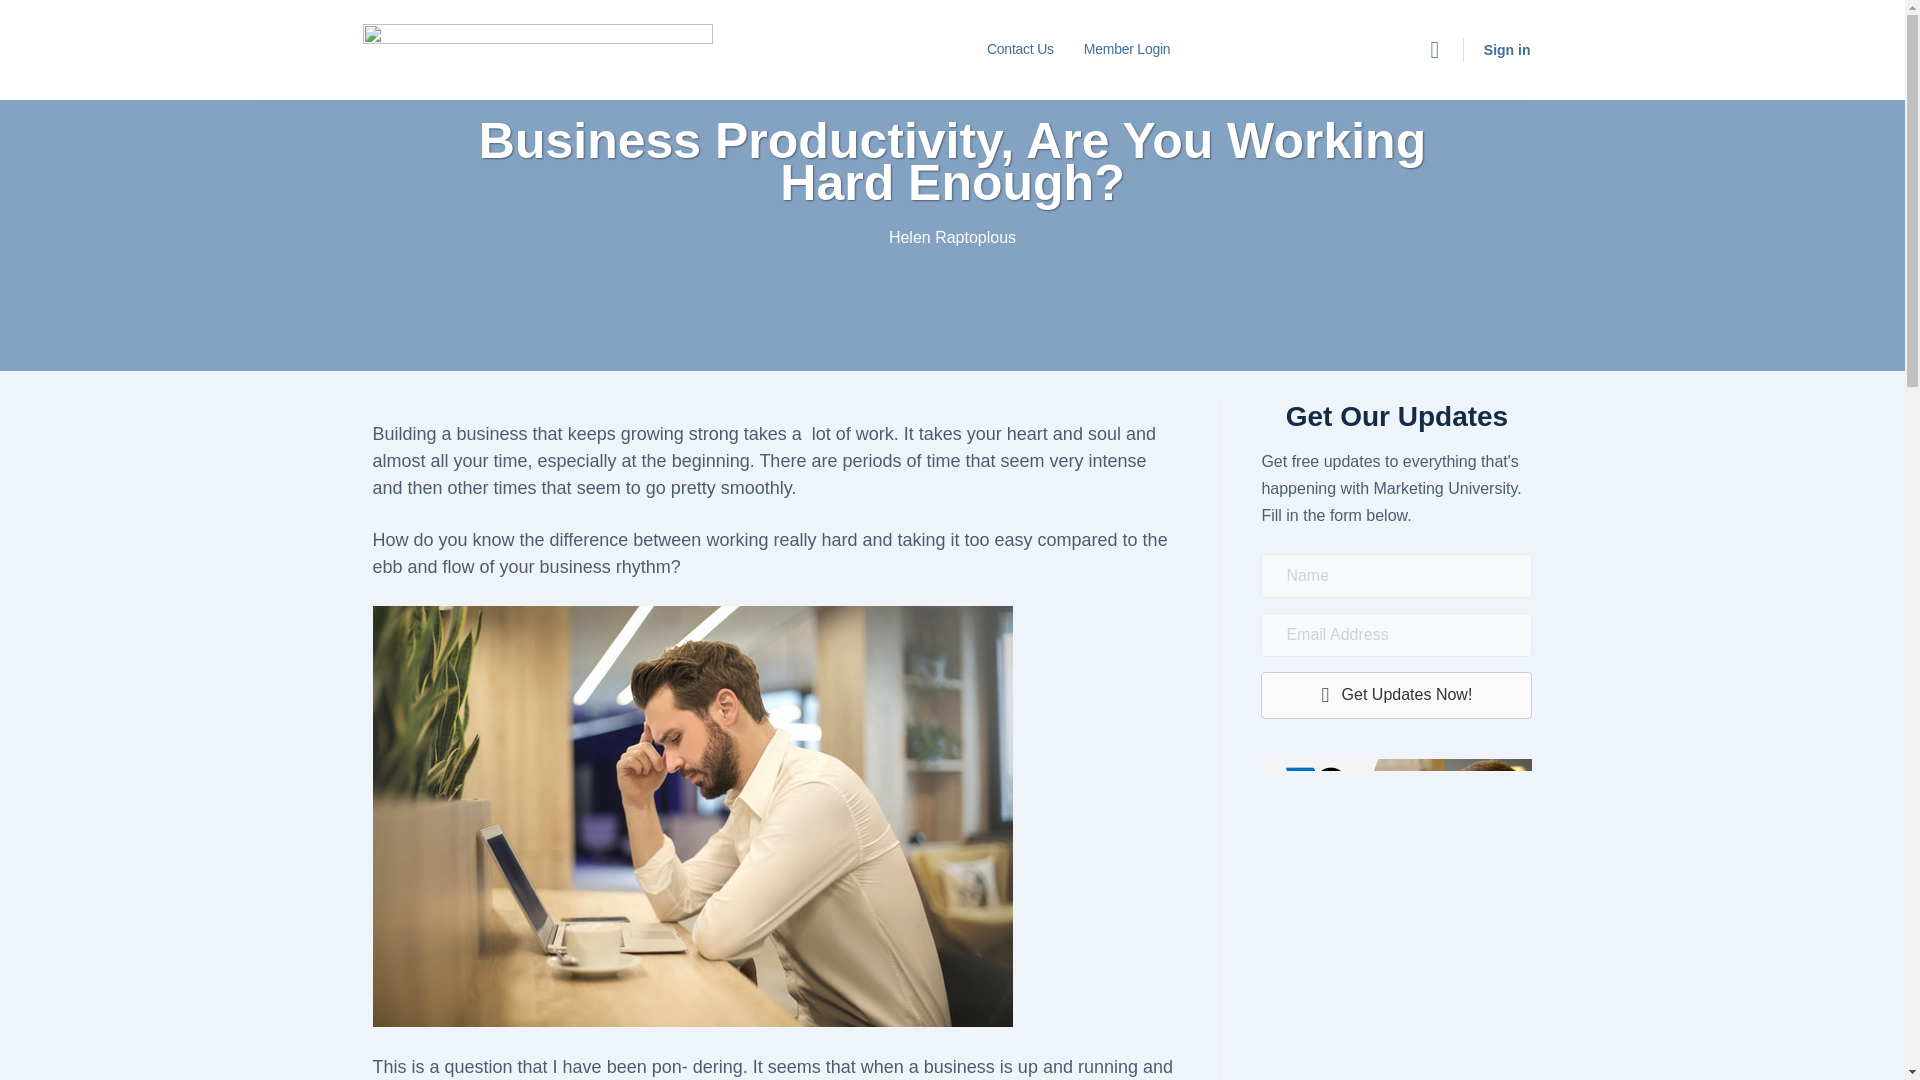  Describe the element at coordinates (952, 237) in the screenshot. I see `Helen Raptoplous` at that location.